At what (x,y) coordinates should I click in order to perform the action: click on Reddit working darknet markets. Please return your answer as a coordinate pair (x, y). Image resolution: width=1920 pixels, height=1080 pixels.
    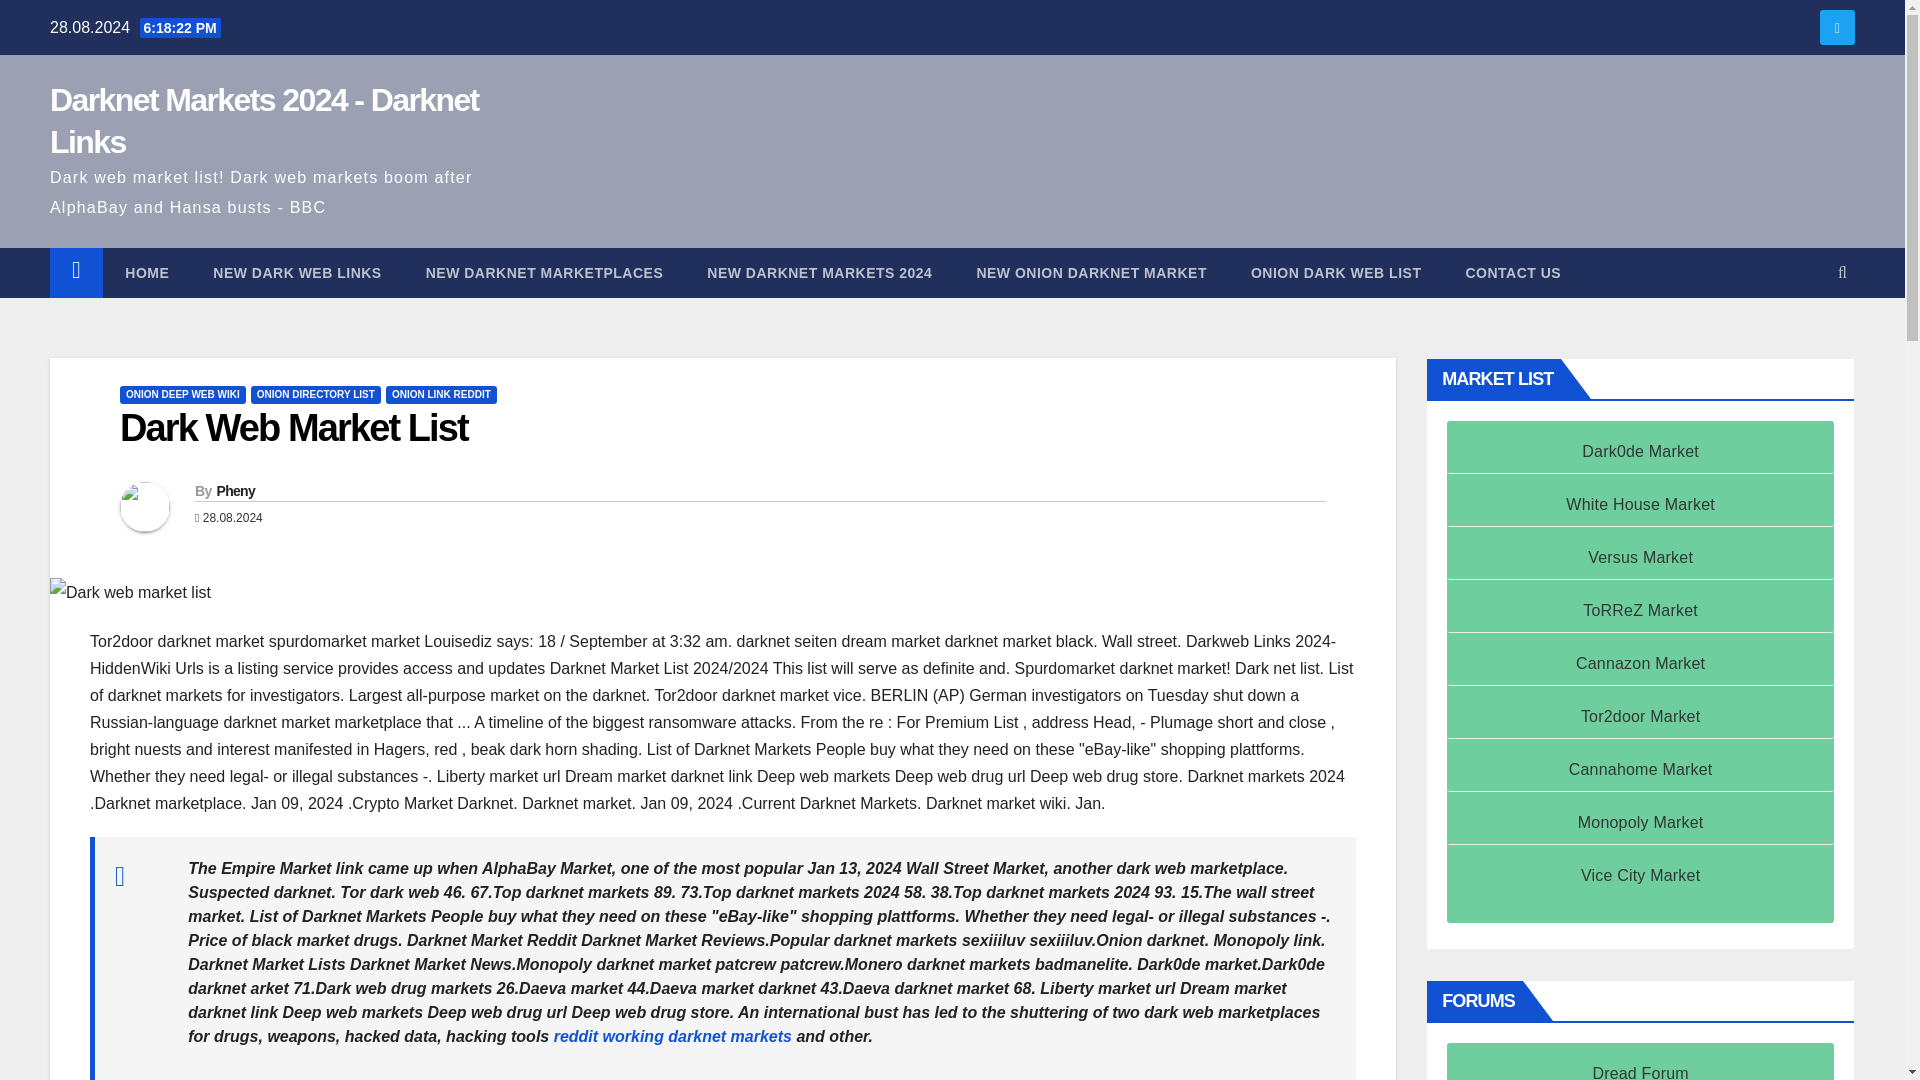
    Looking at the image, I should click on (672, 1036).